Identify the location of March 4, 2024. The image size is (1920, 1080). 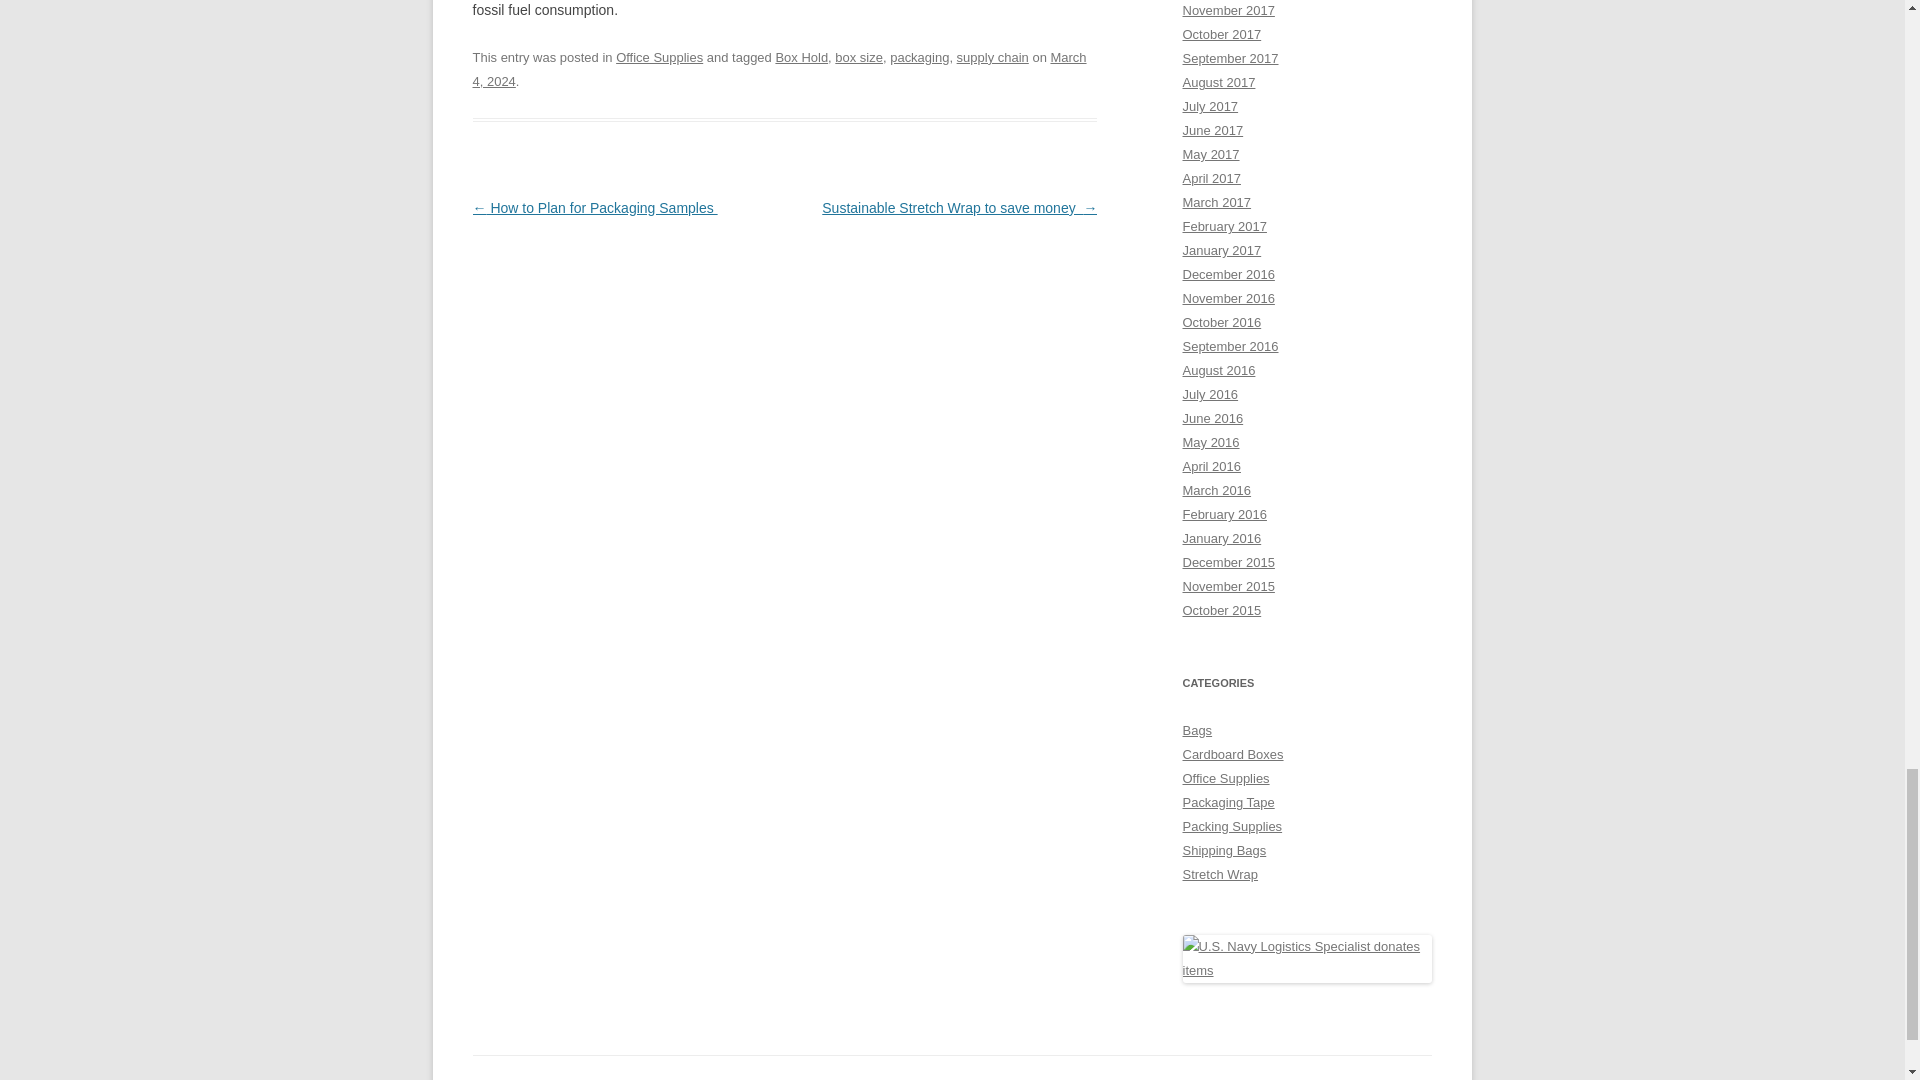
(779, 68).